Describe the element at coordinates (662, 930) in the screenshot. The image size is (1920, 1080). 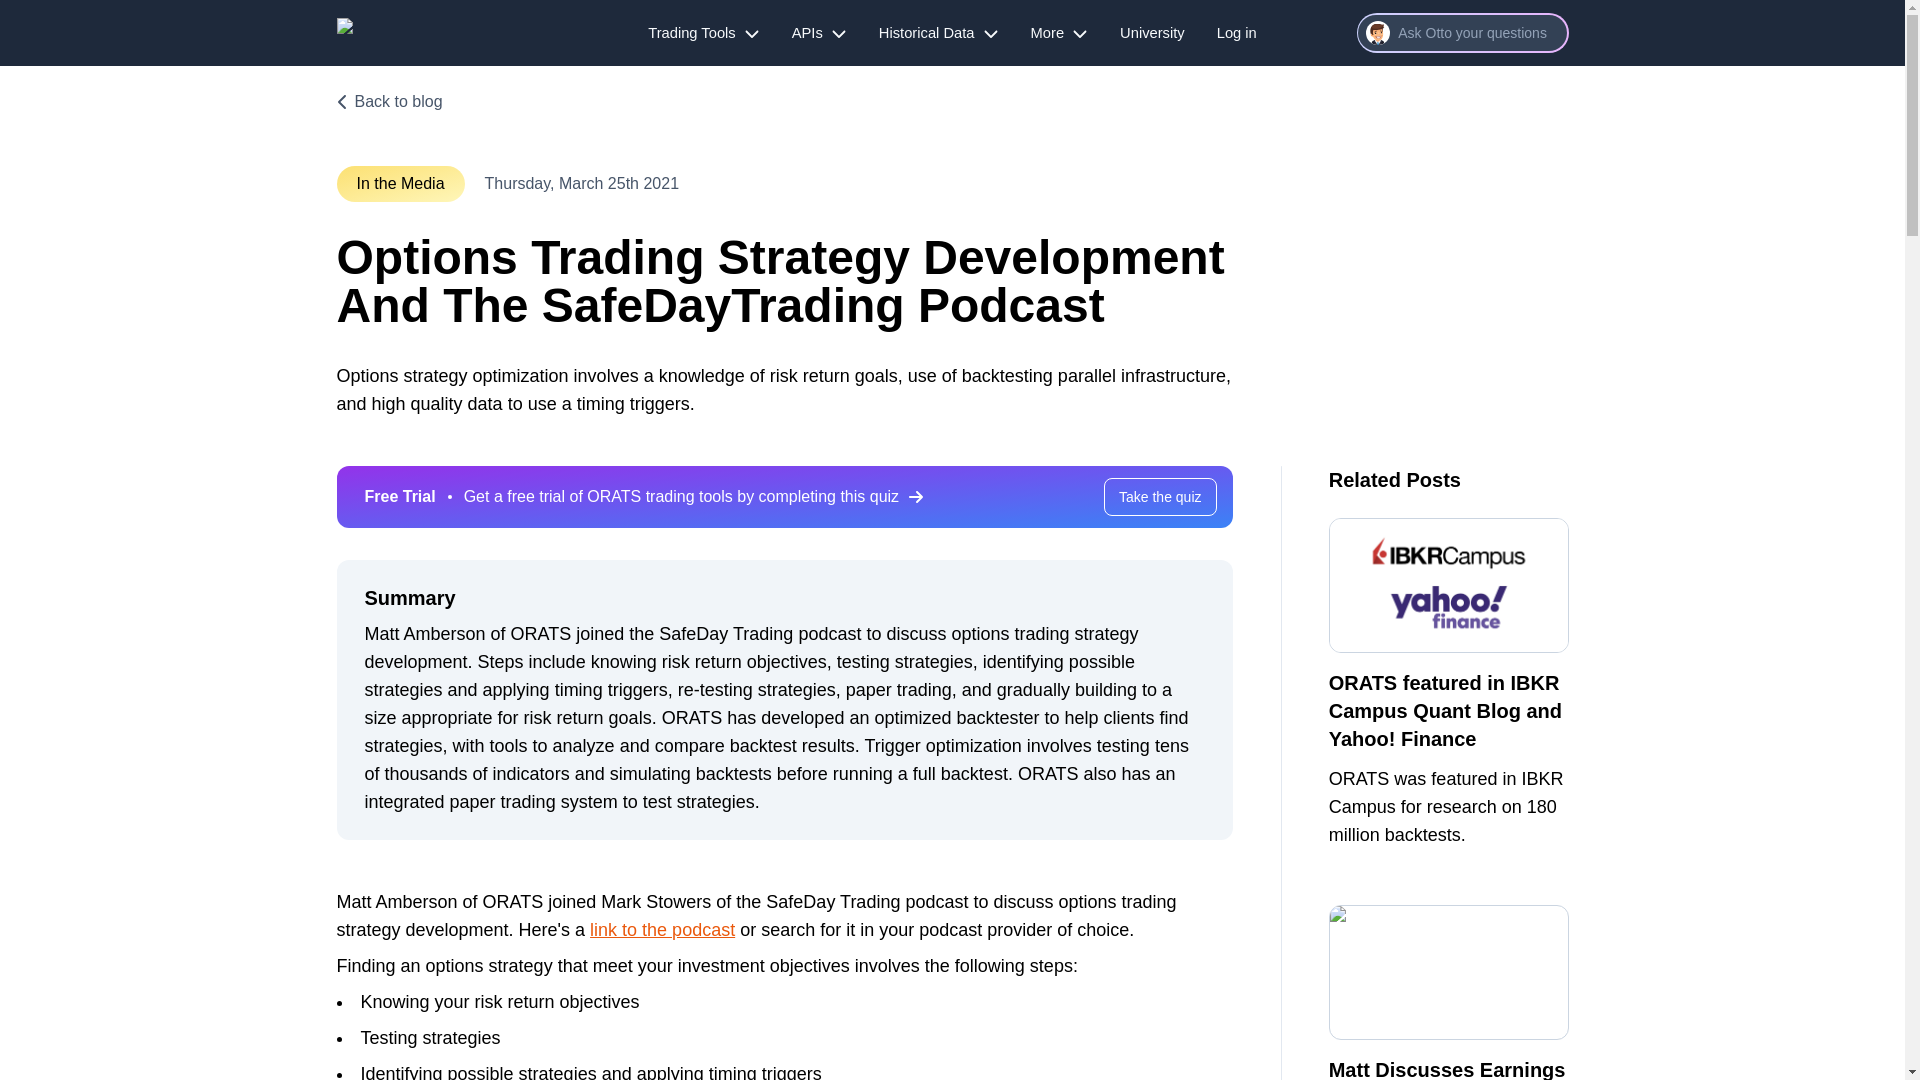
I see `link to the podcast` at that location.